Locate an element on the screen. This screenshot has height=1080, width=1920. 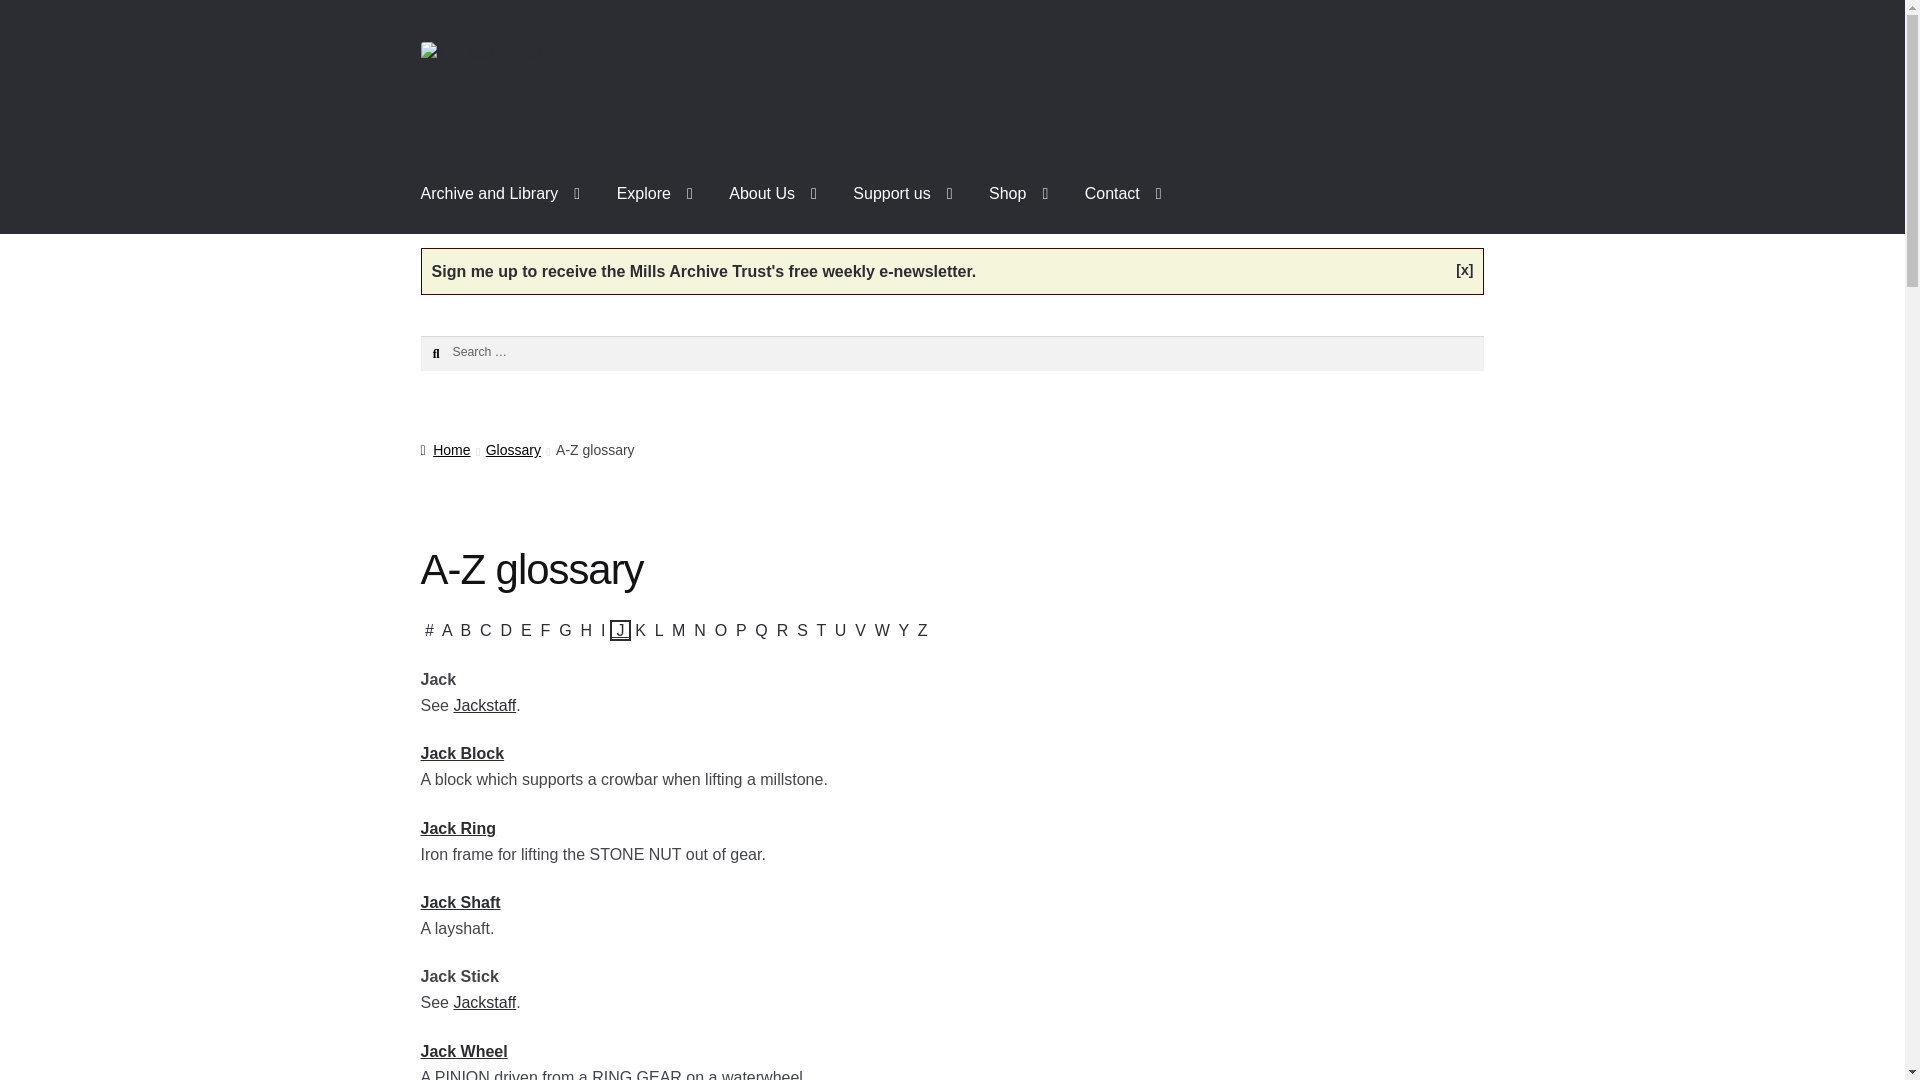
Explore is located at coordinates (654, 194).